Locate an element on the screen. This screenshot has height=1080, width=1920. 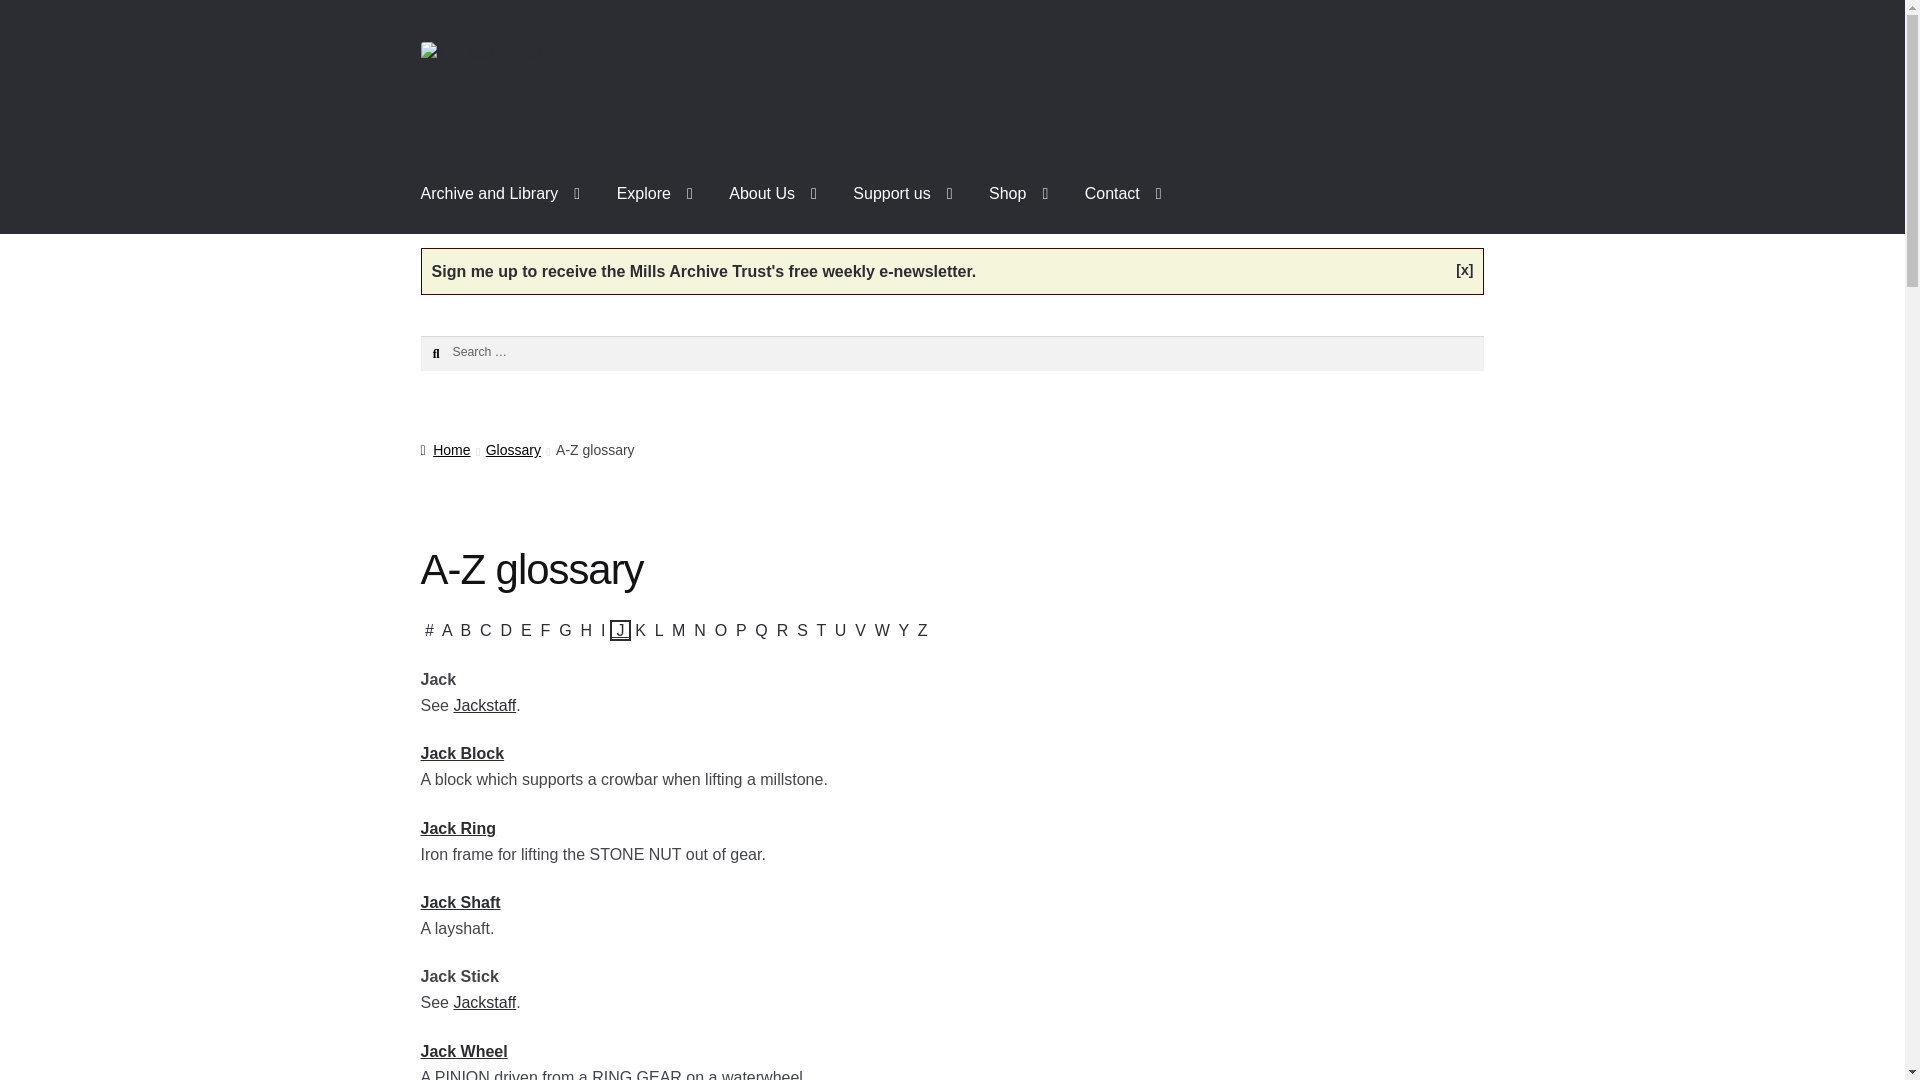
Explore is located at coordinates (654, 194).